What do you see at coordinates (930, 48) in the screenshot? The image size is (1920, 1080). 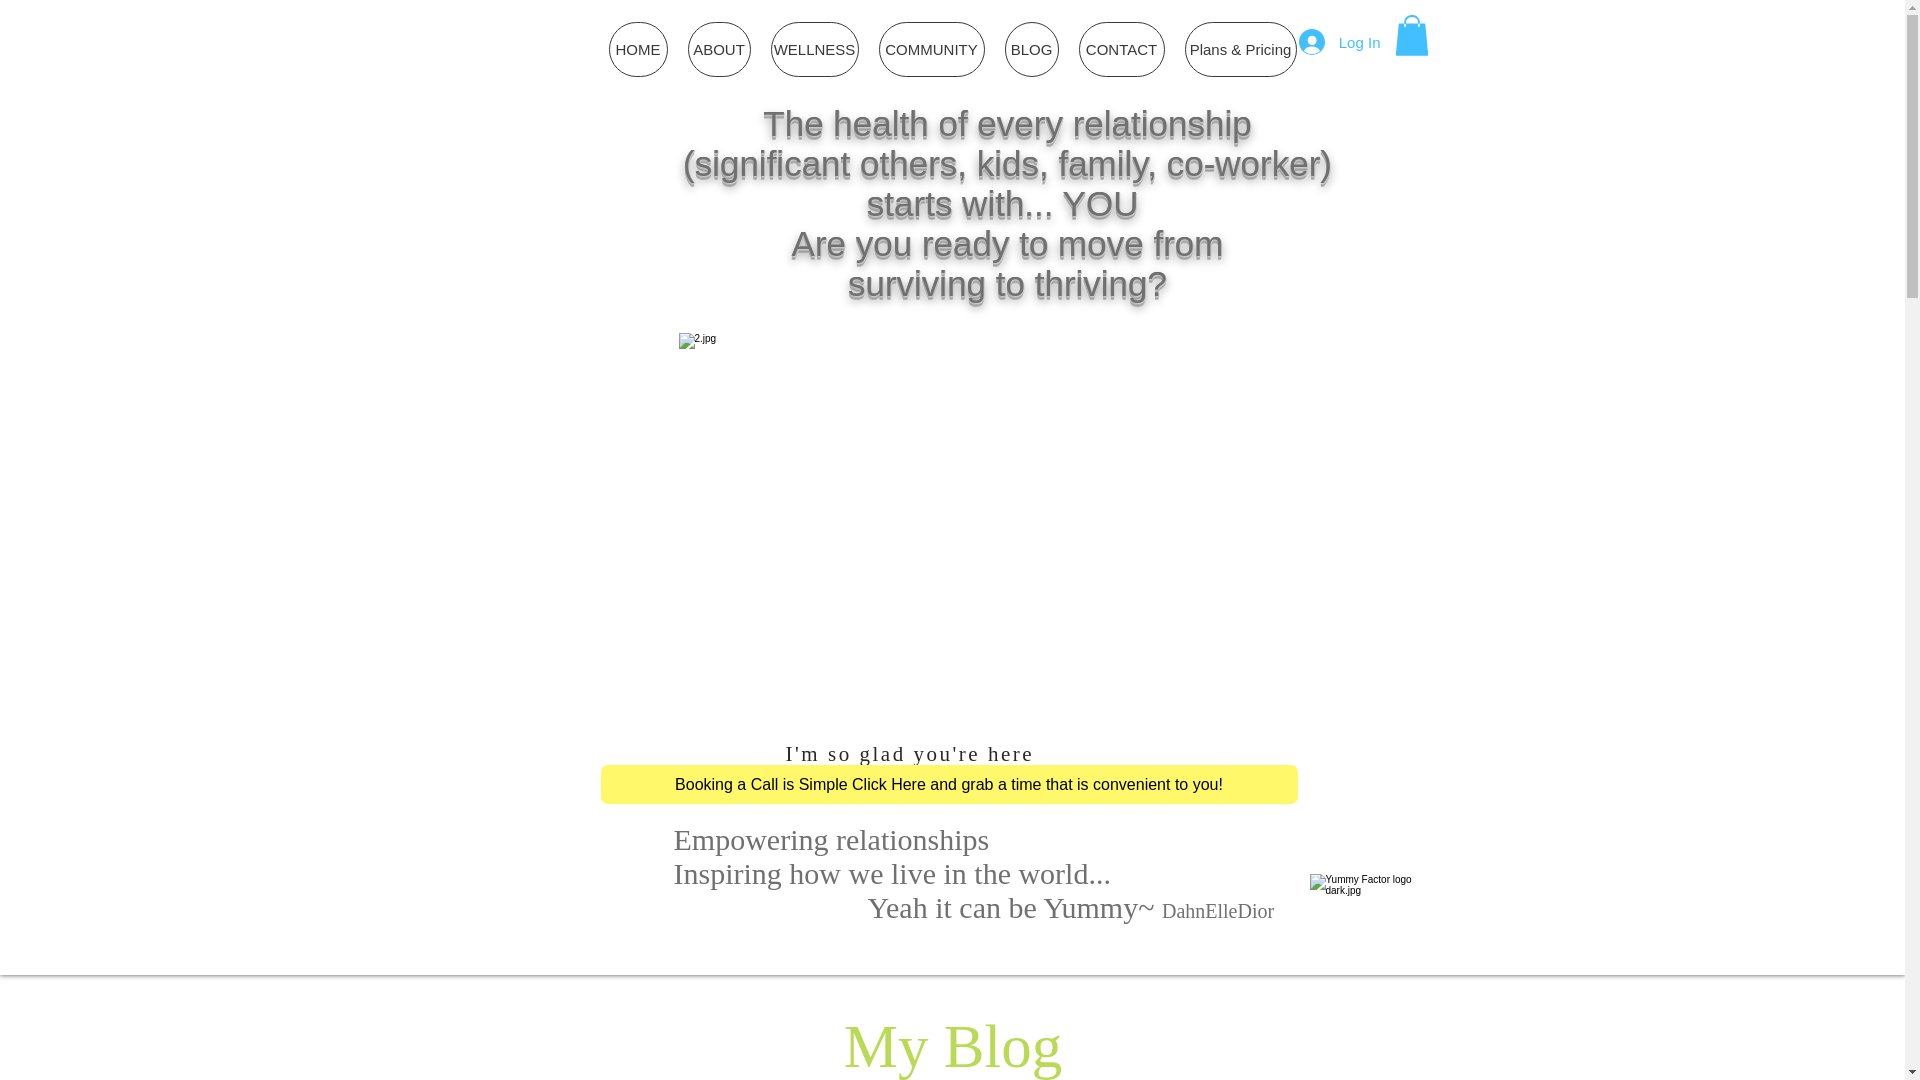 I see `COMMUNITY` at bounding box center [930, 48].